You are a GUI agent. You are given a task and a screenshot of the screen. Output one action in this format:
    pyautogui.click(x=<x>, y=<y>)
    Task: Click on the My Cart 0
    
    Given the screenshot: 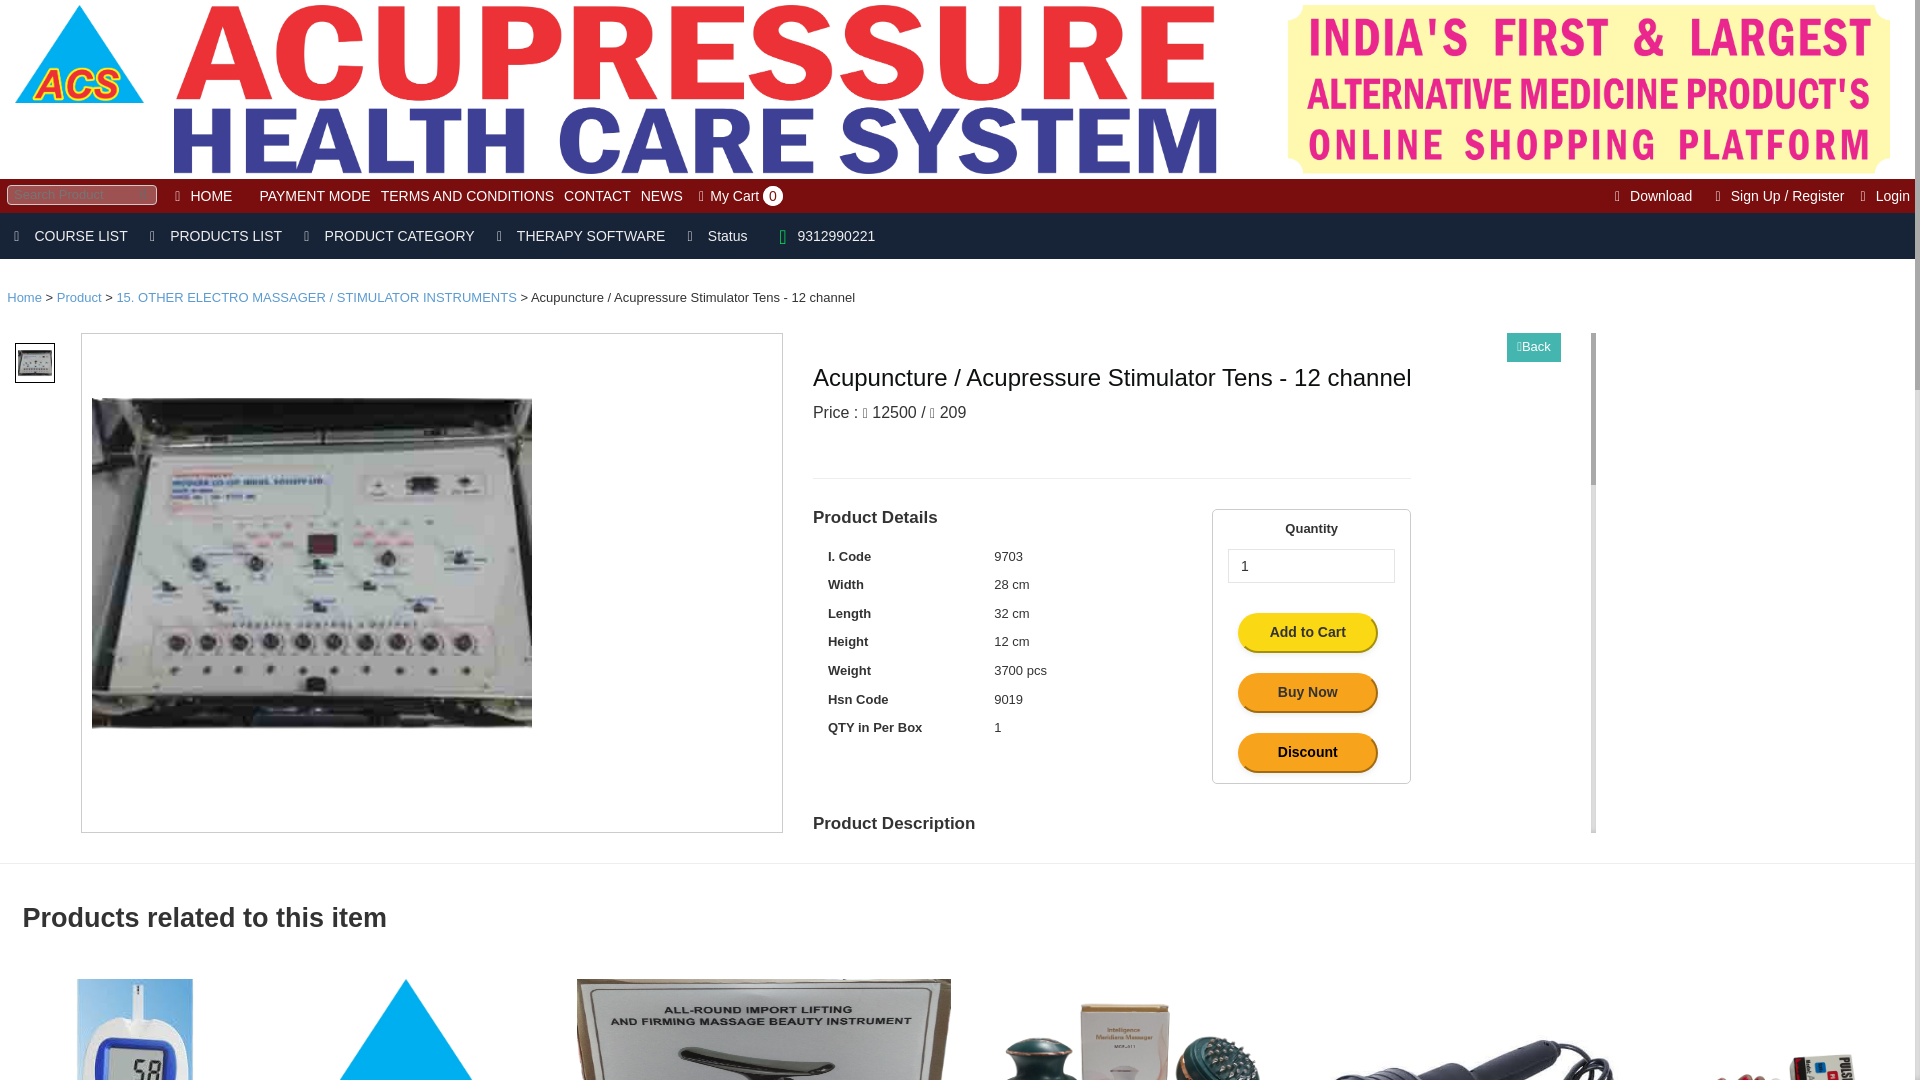 What is the action you would take?
    pyautogui.click(x=737, y=196)
    